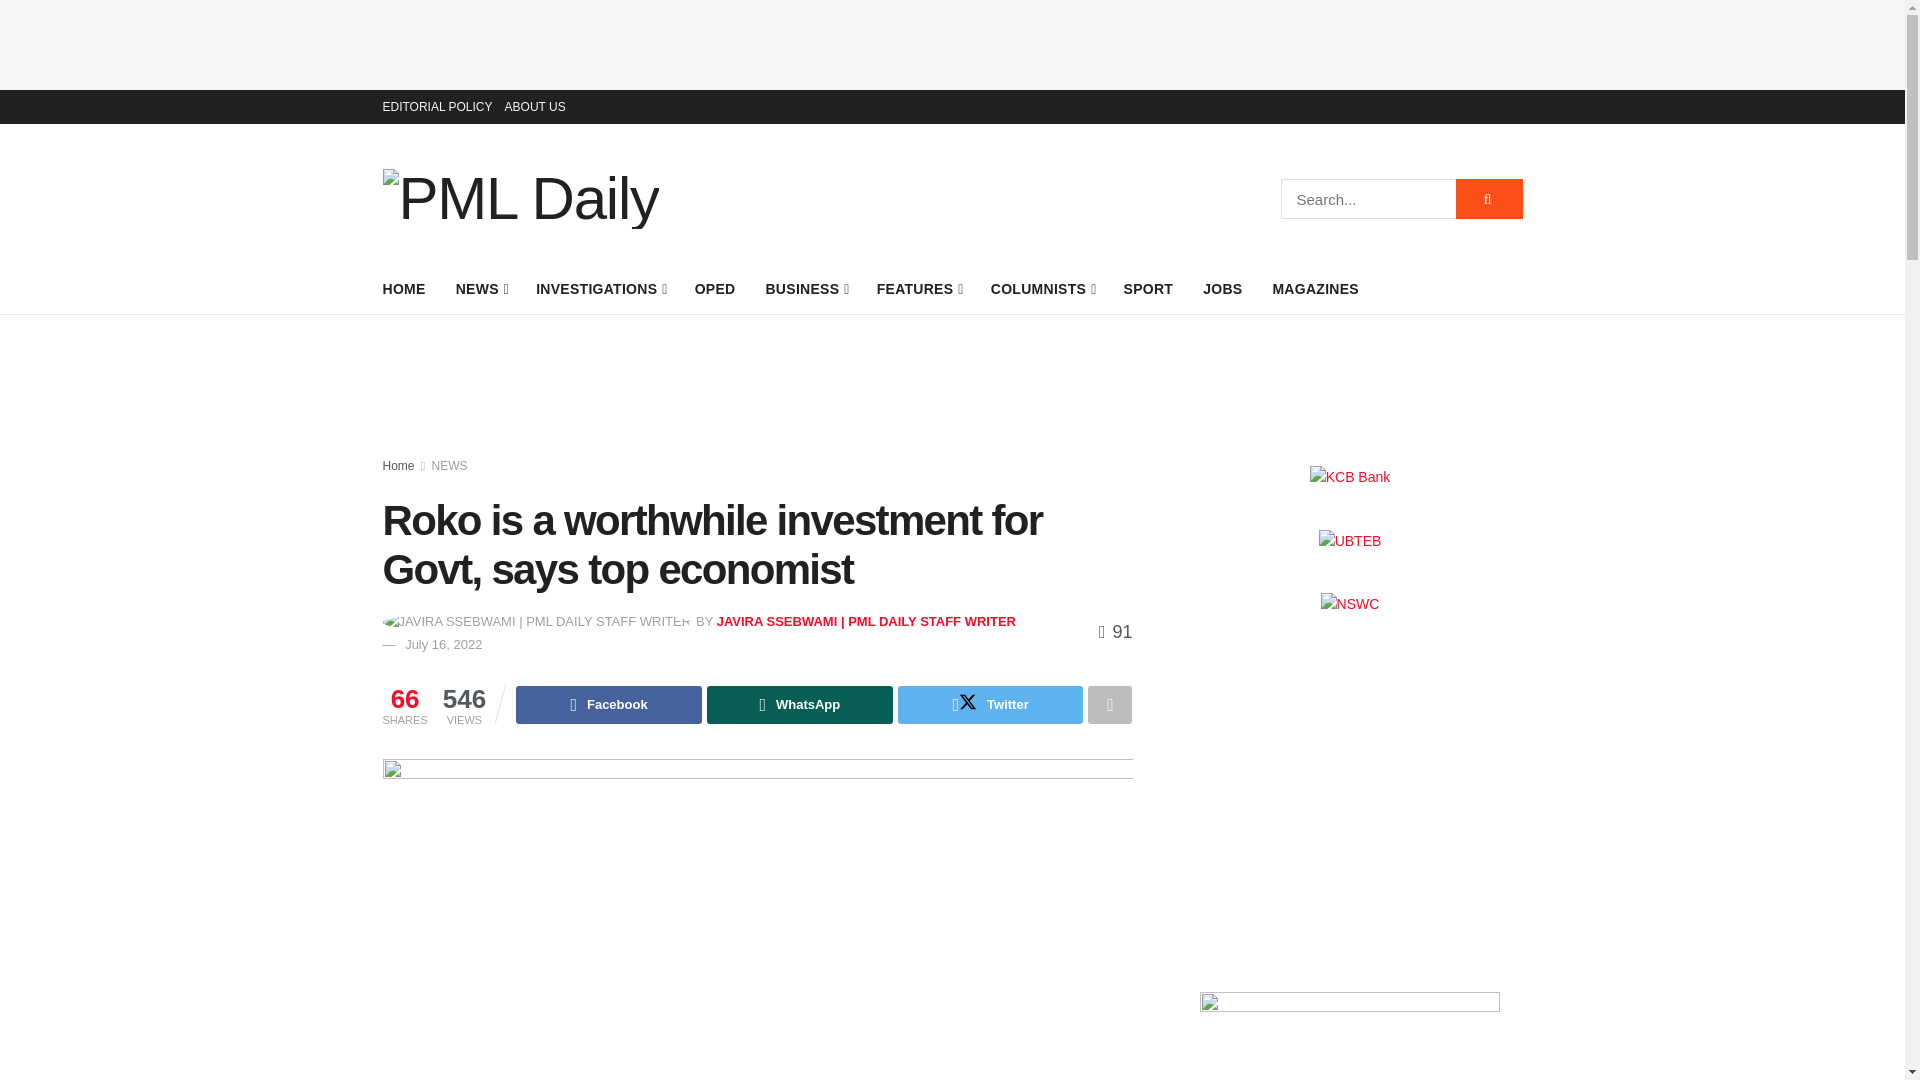  Describe the element at coordinates (715, 289) in the screenshot. I see `OPED` at that location.